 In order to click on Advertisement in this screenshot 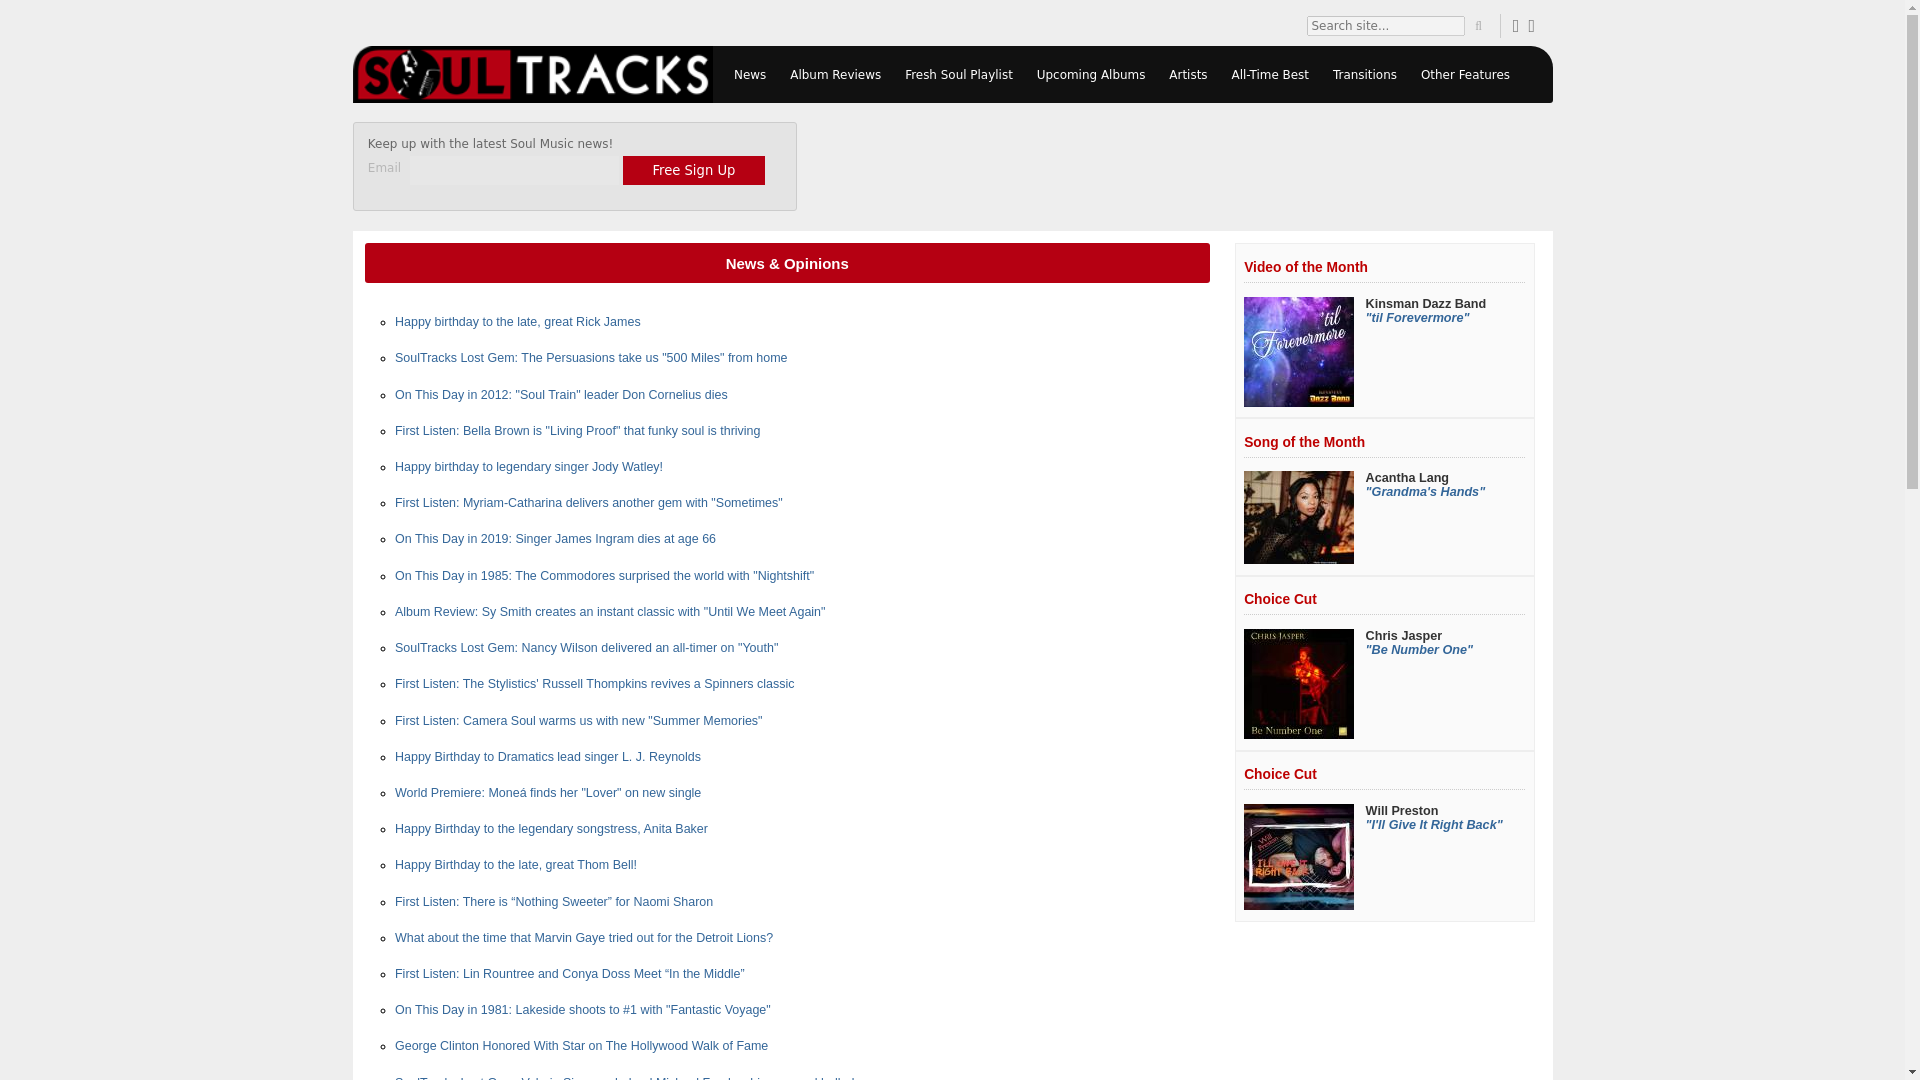, I will do `click(1187, 166)`.